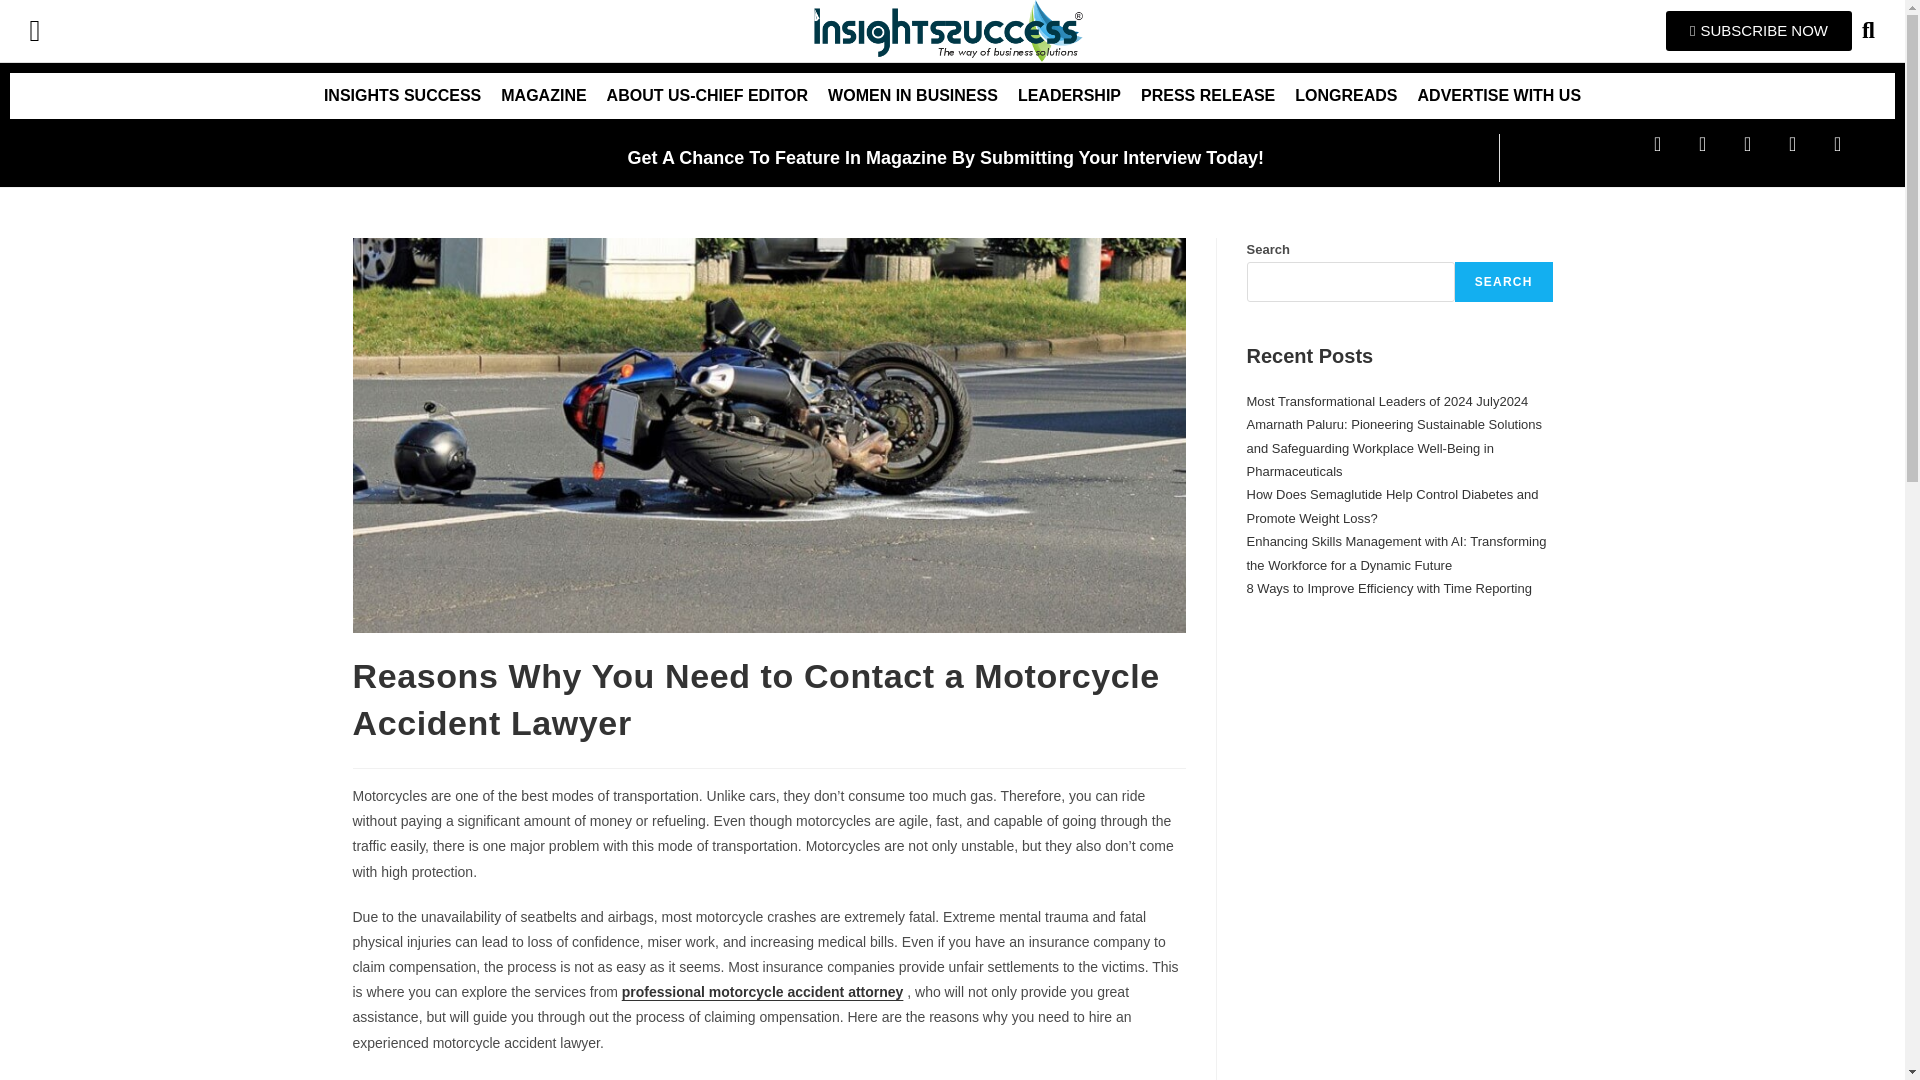 The image size is (1920, 1080). Describe the element at coordinates (1387, 402) in the screenshot. I see `Most Transformational Leaders of 2024 July2024` at that location.